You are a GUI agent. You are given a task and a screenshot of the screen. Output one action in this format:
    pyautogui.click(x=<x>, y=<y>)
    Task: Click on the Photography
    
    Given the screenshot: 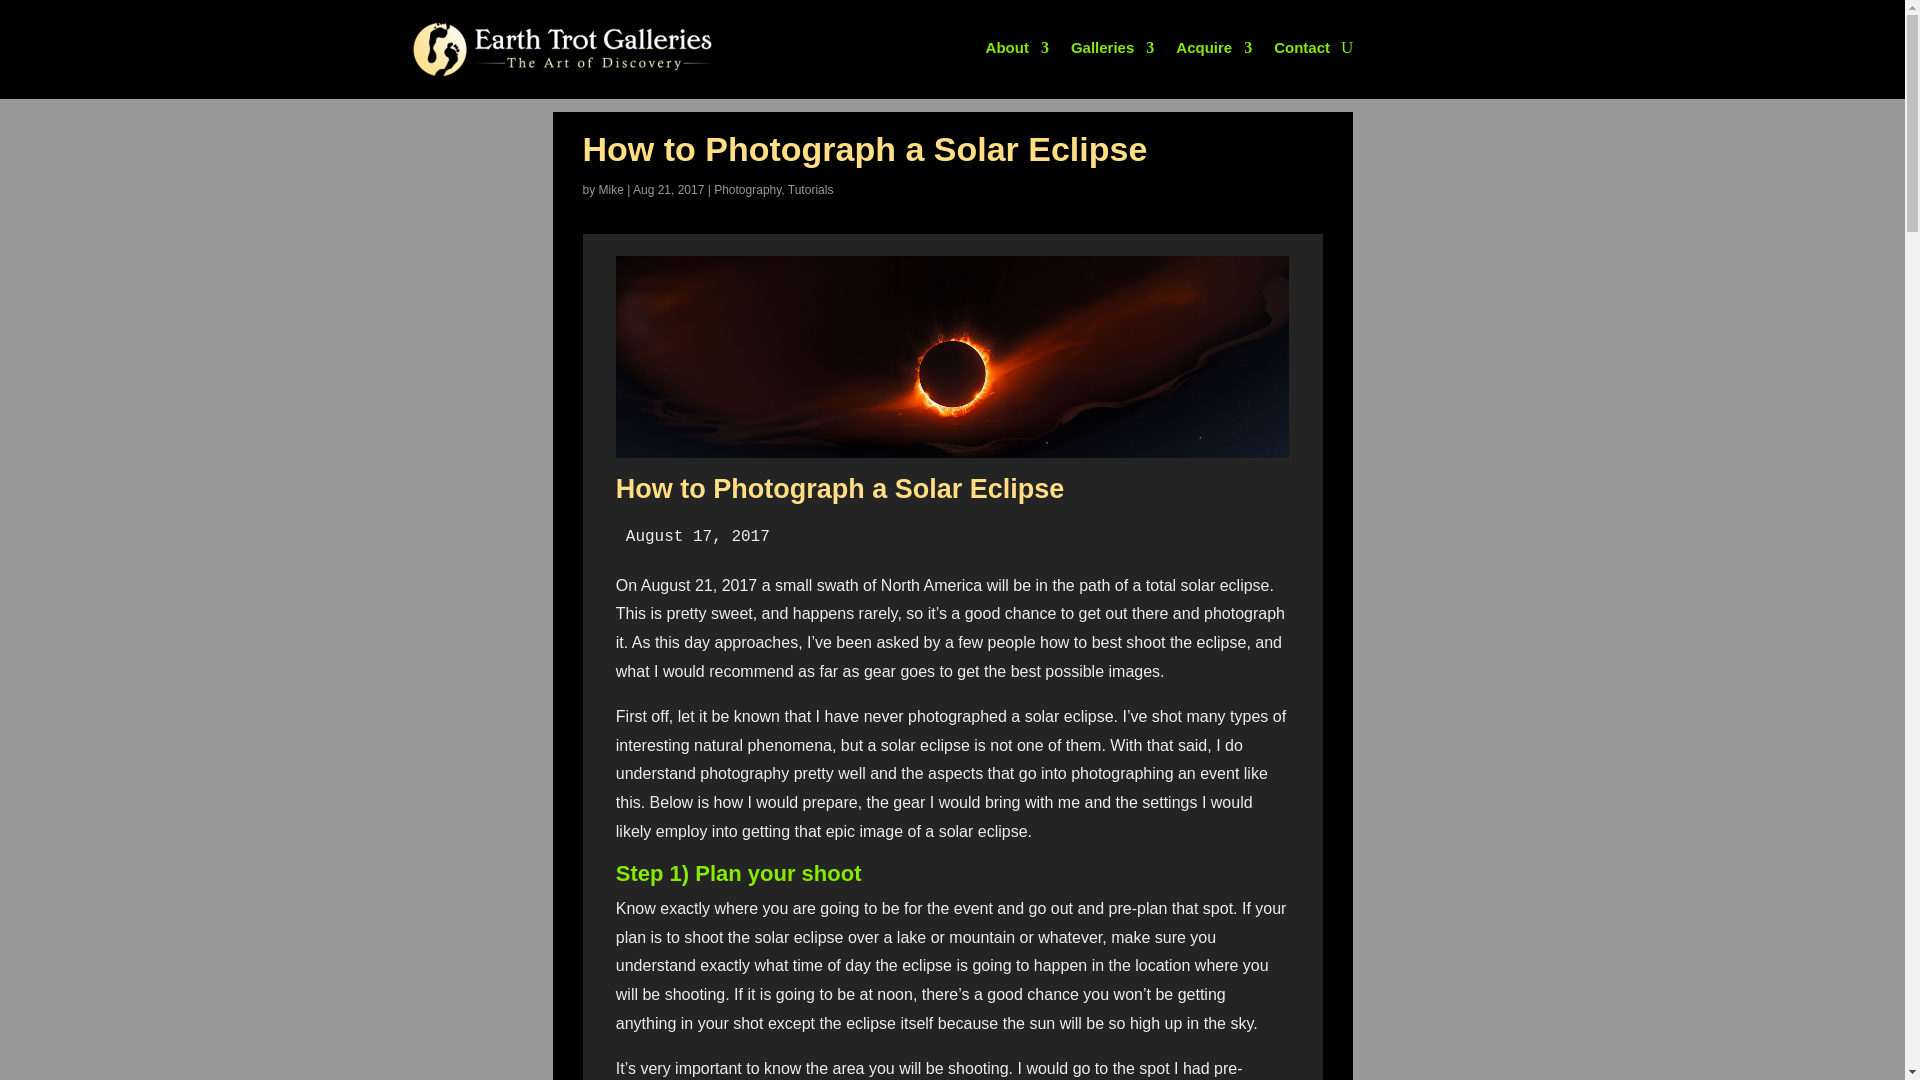 What is the action you would take?
    pyautogui.click(x=748, y=189)
    